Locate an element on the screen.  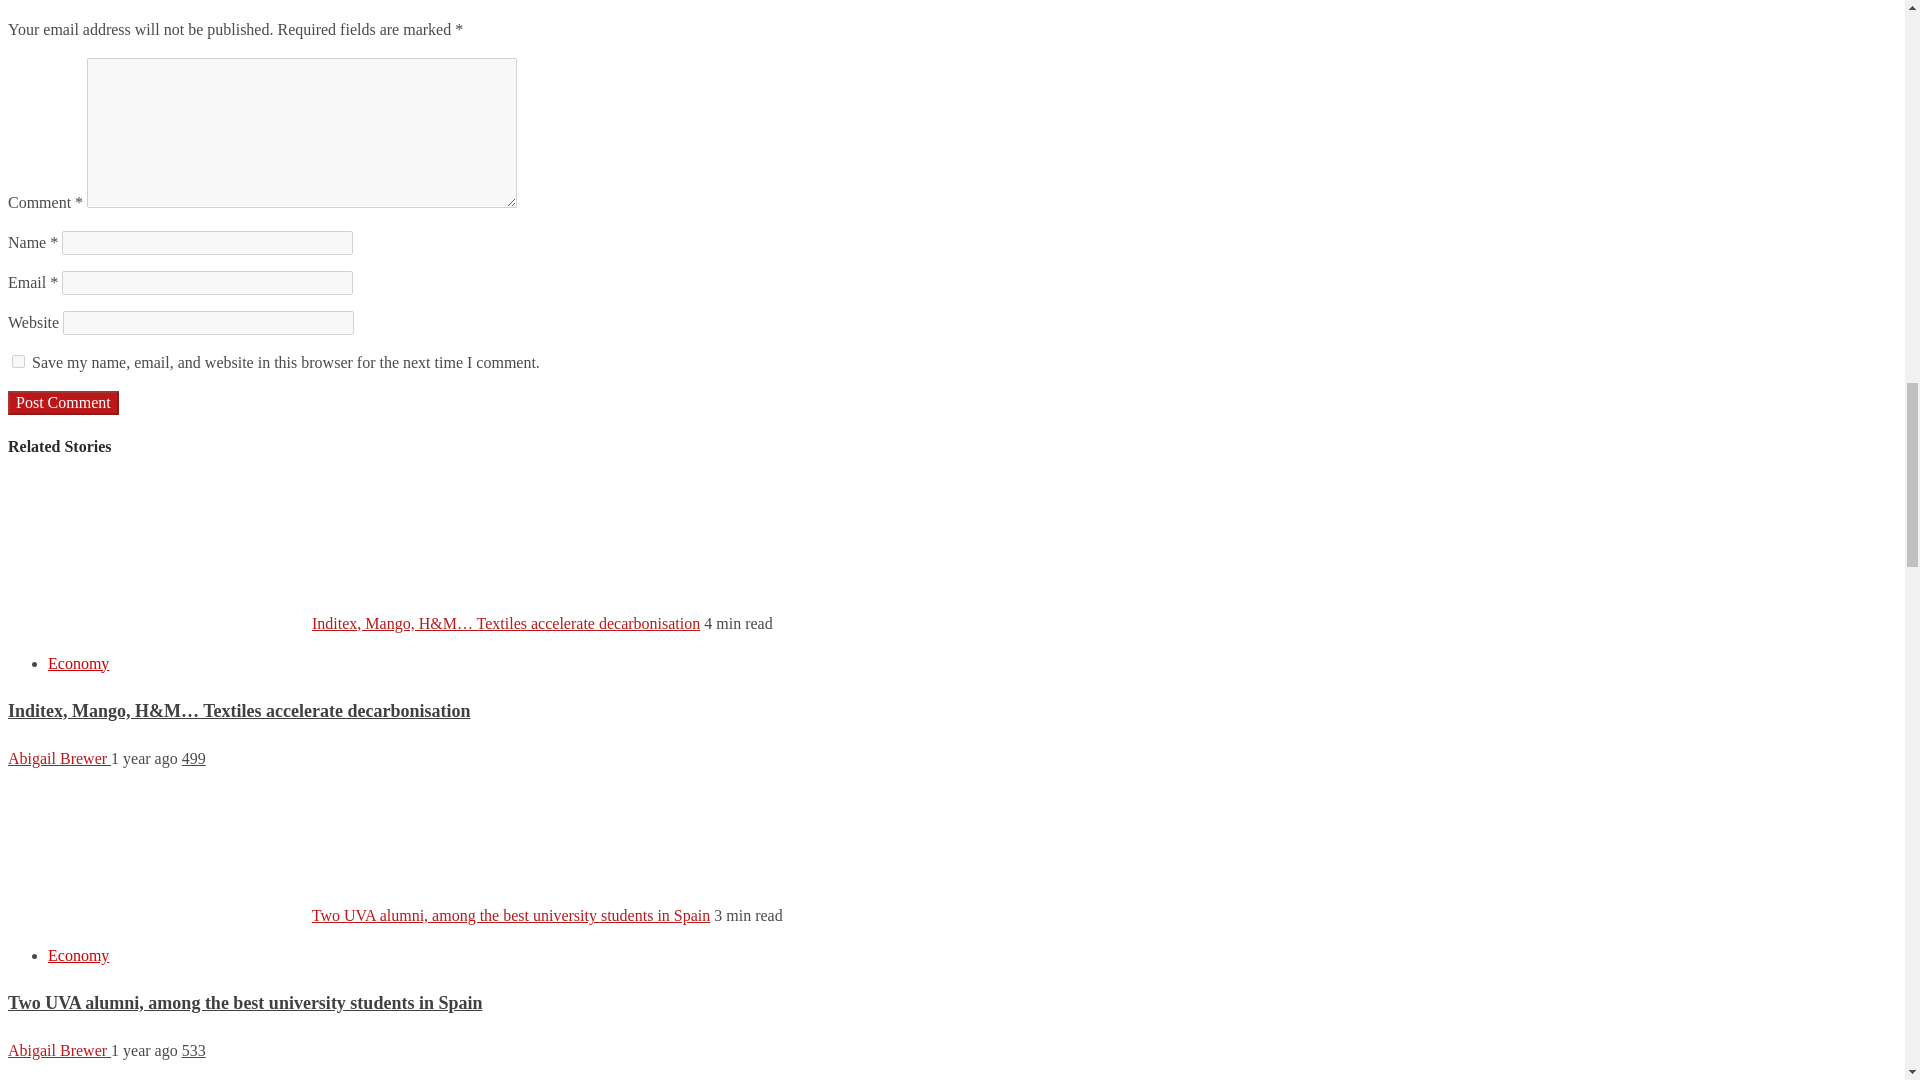
Abigail Brewer is located at coordinates (59, 1050).